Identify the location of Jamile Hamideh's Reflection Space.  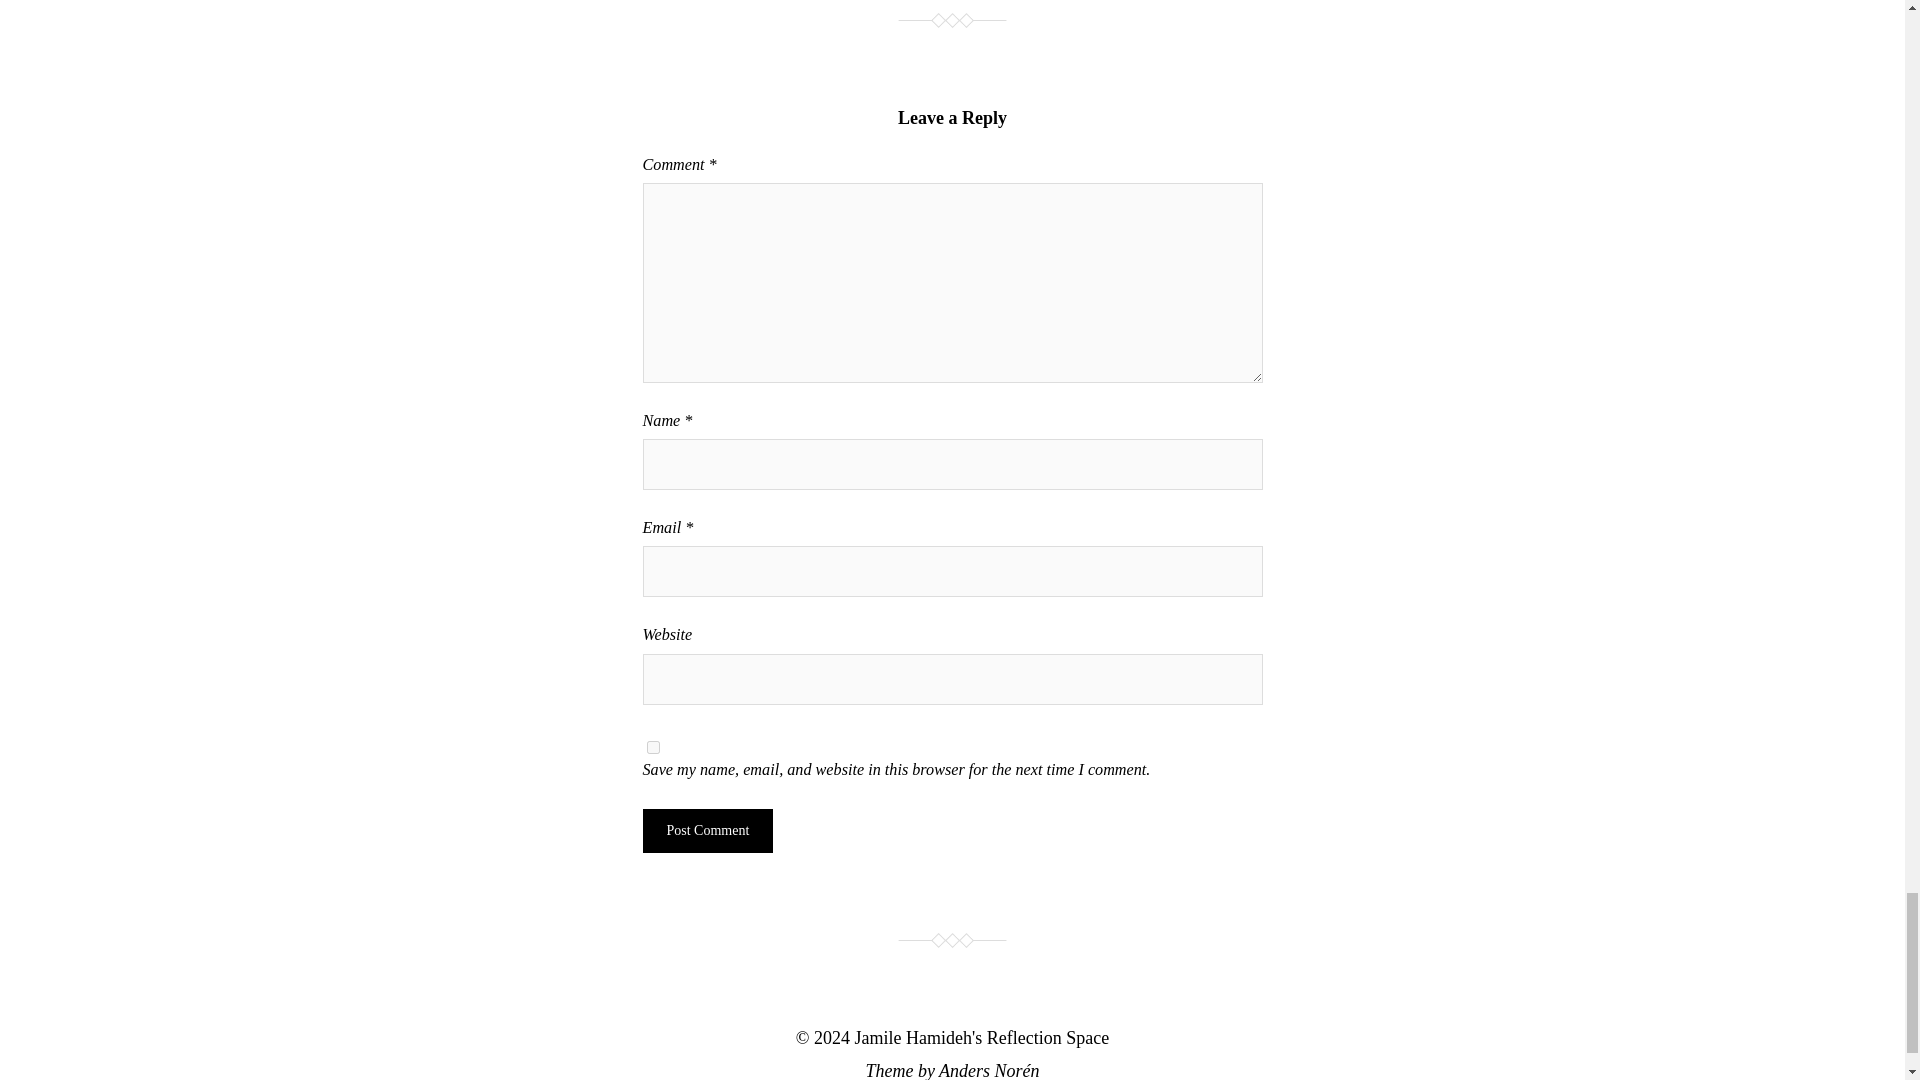
(982, 1038).